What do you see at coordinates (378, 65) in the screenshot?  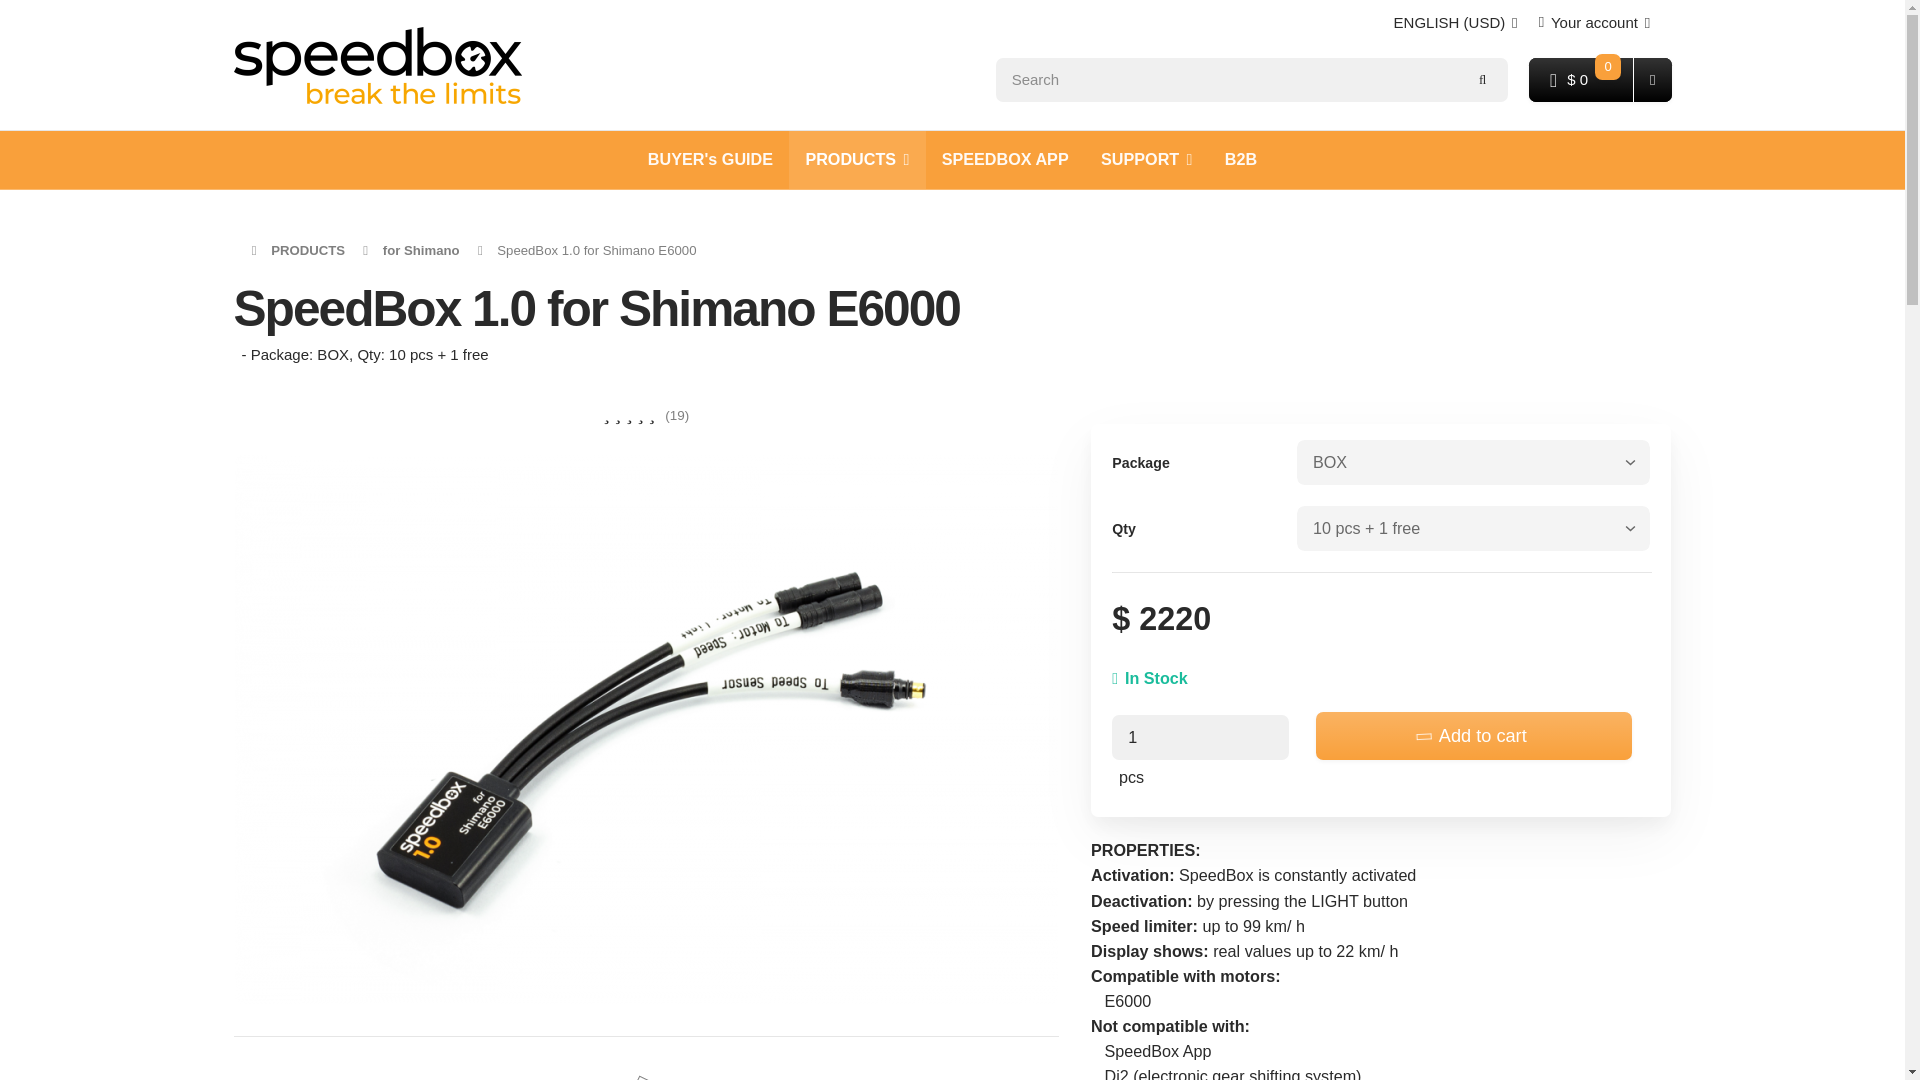 I see `Home` at bounding box center [378, 65].